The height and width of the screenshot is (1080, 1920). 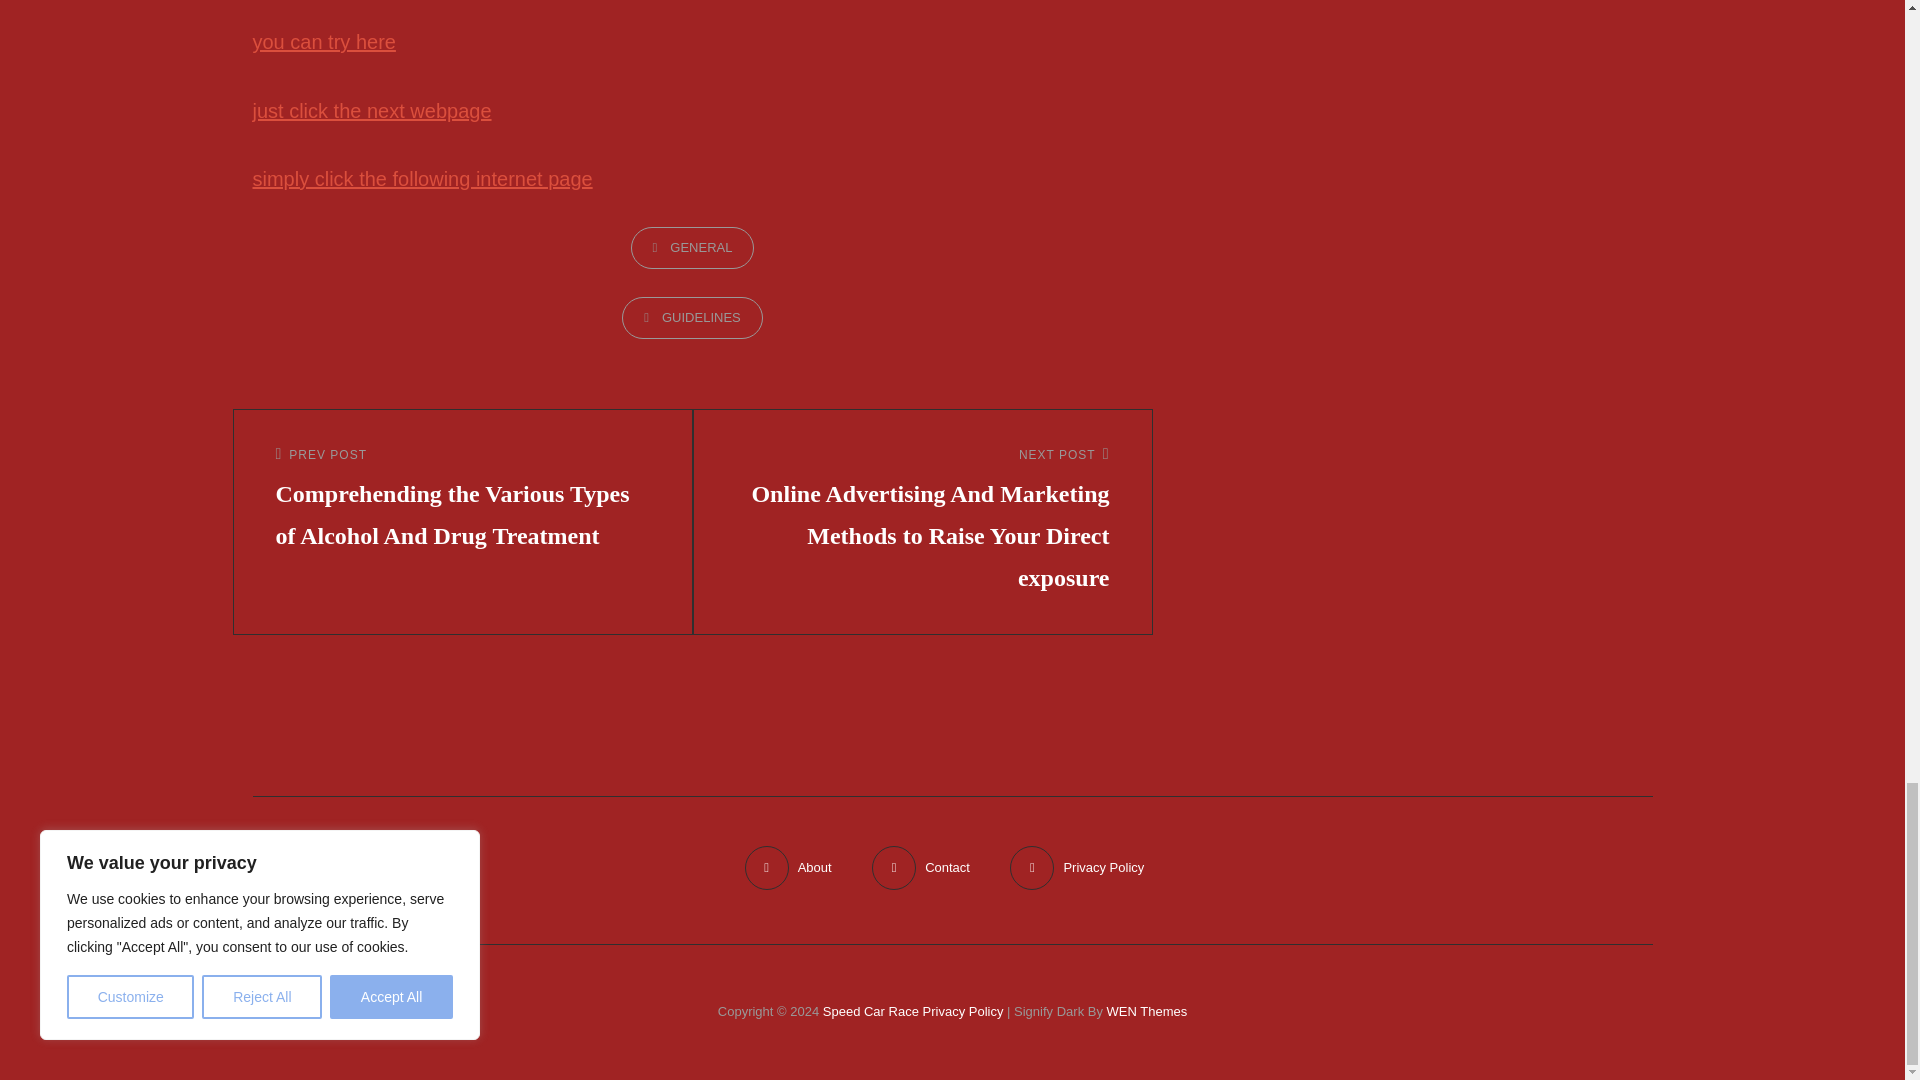 I want to click on you can try here, so click(x=323, y=42).